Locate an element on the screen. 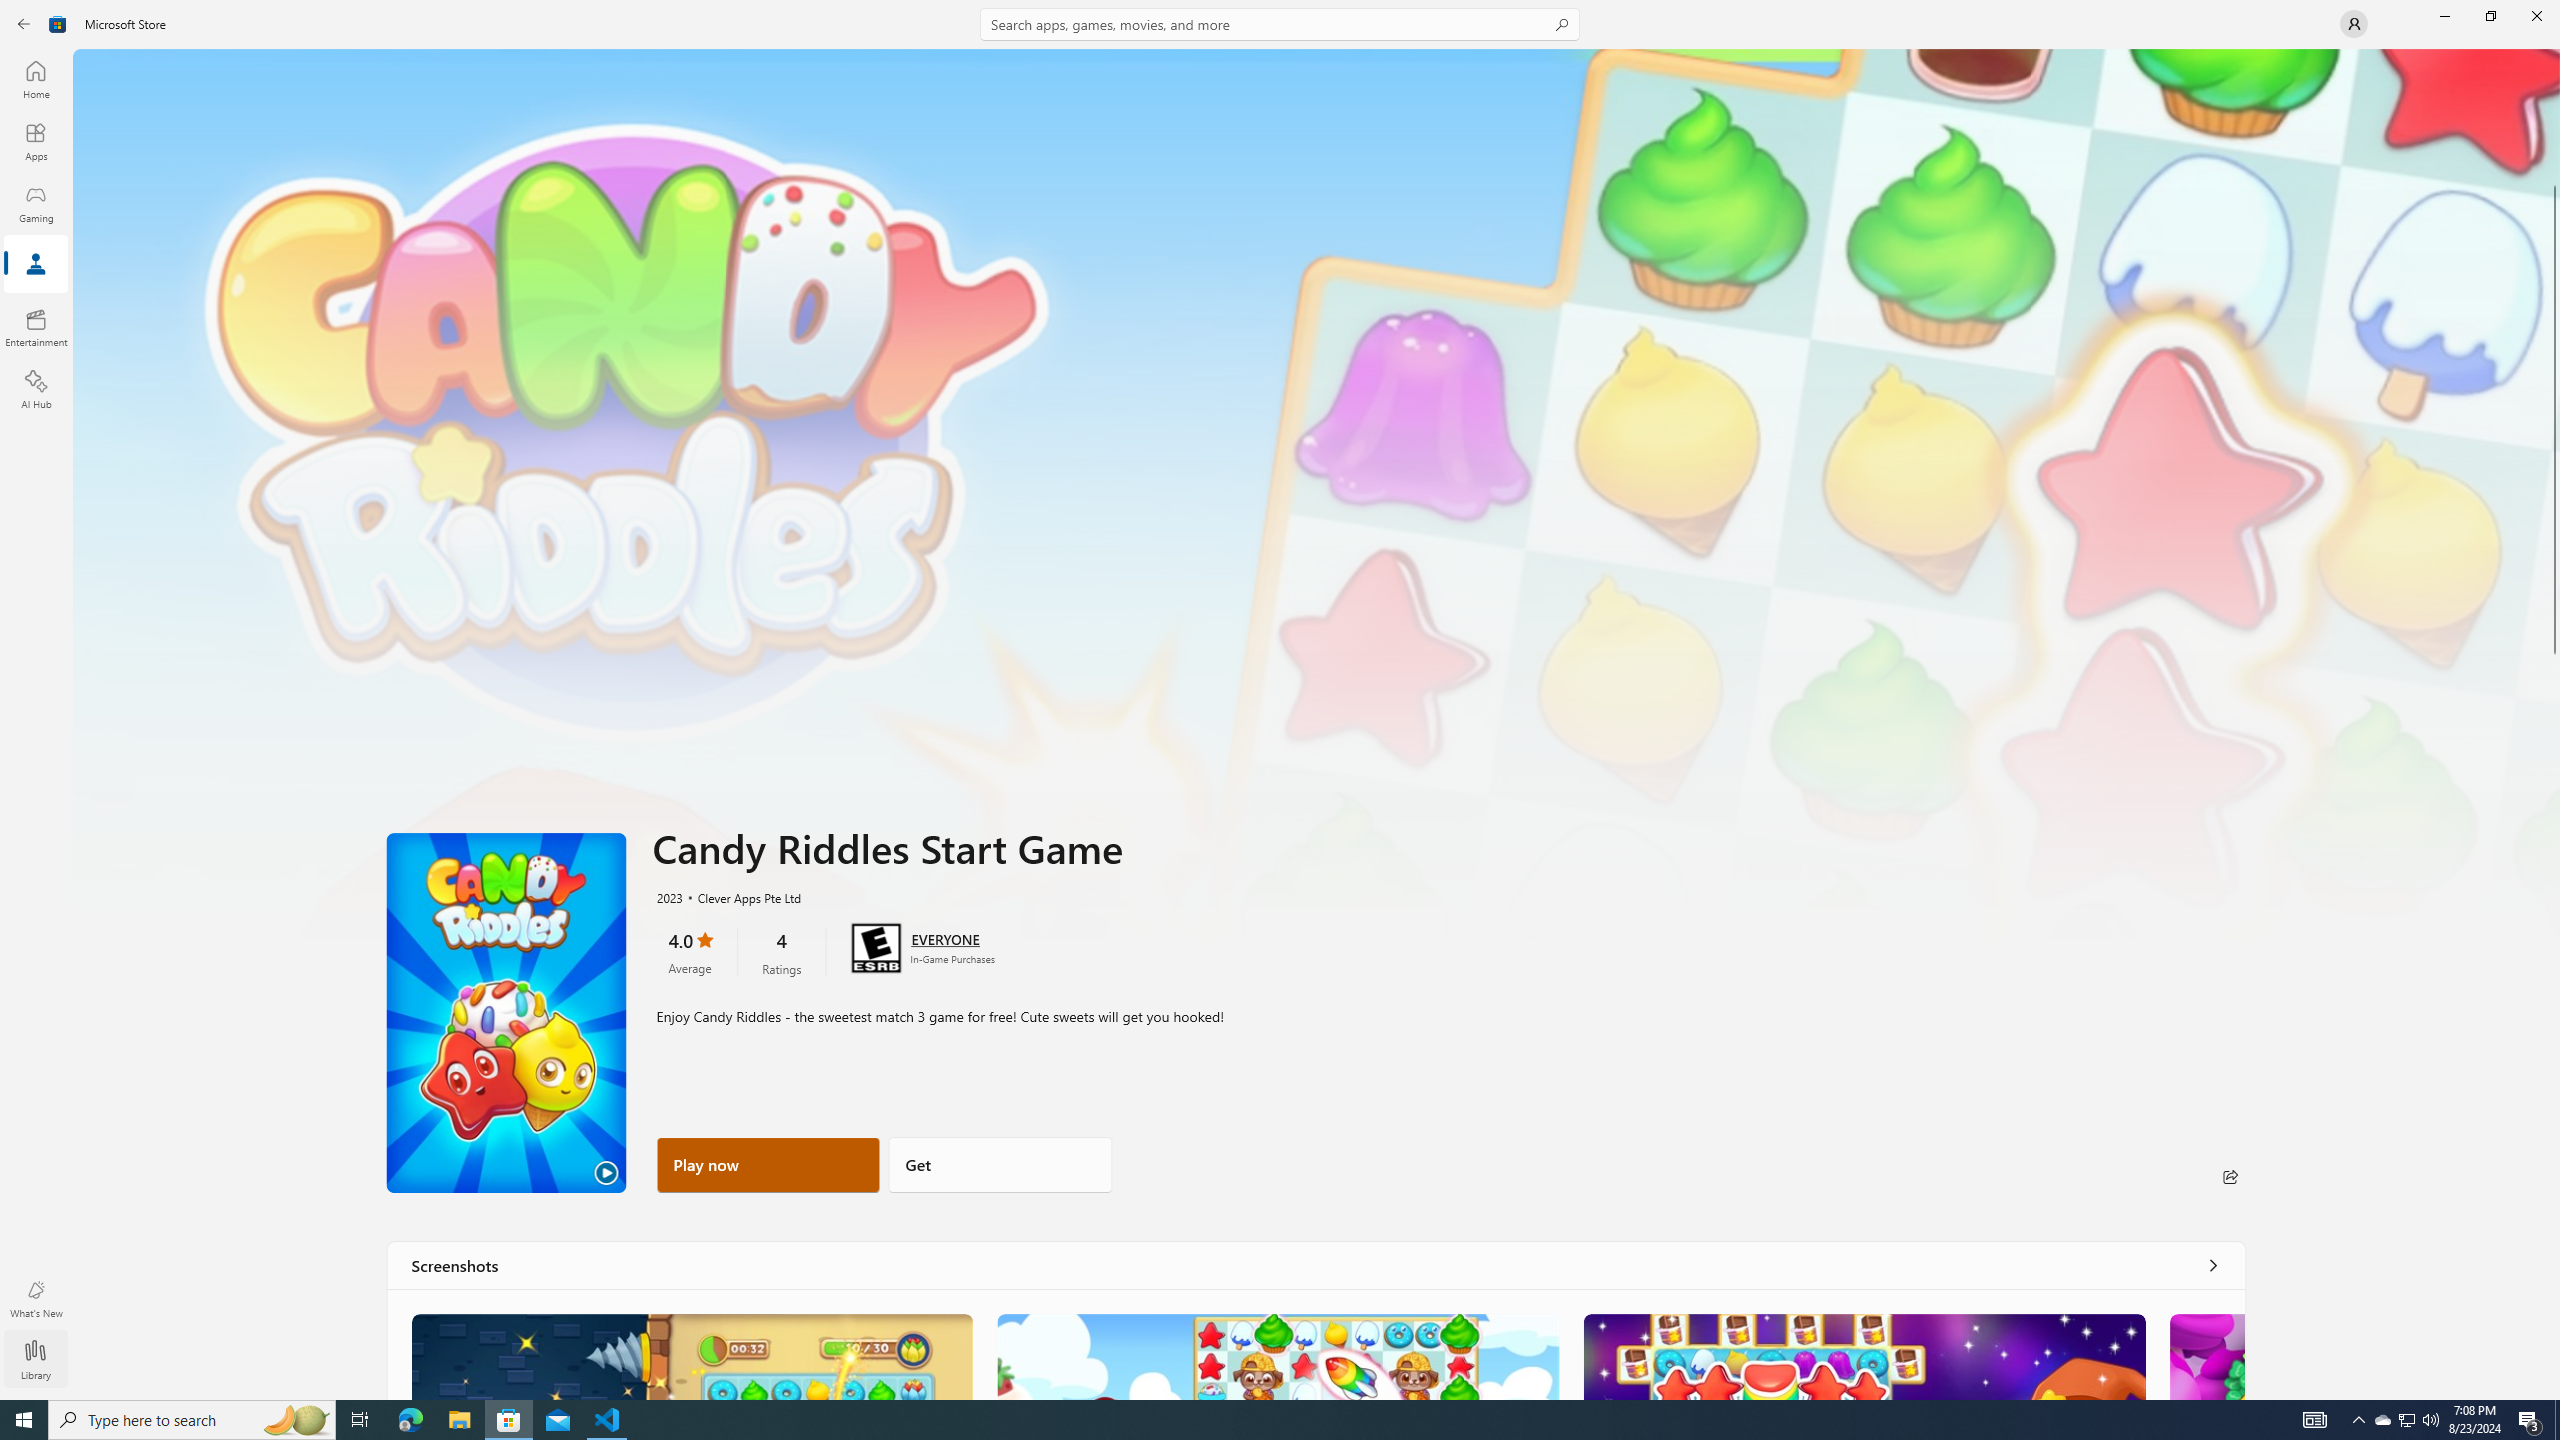  Restore Microsoft Store is located at coordinates (2490, 16).